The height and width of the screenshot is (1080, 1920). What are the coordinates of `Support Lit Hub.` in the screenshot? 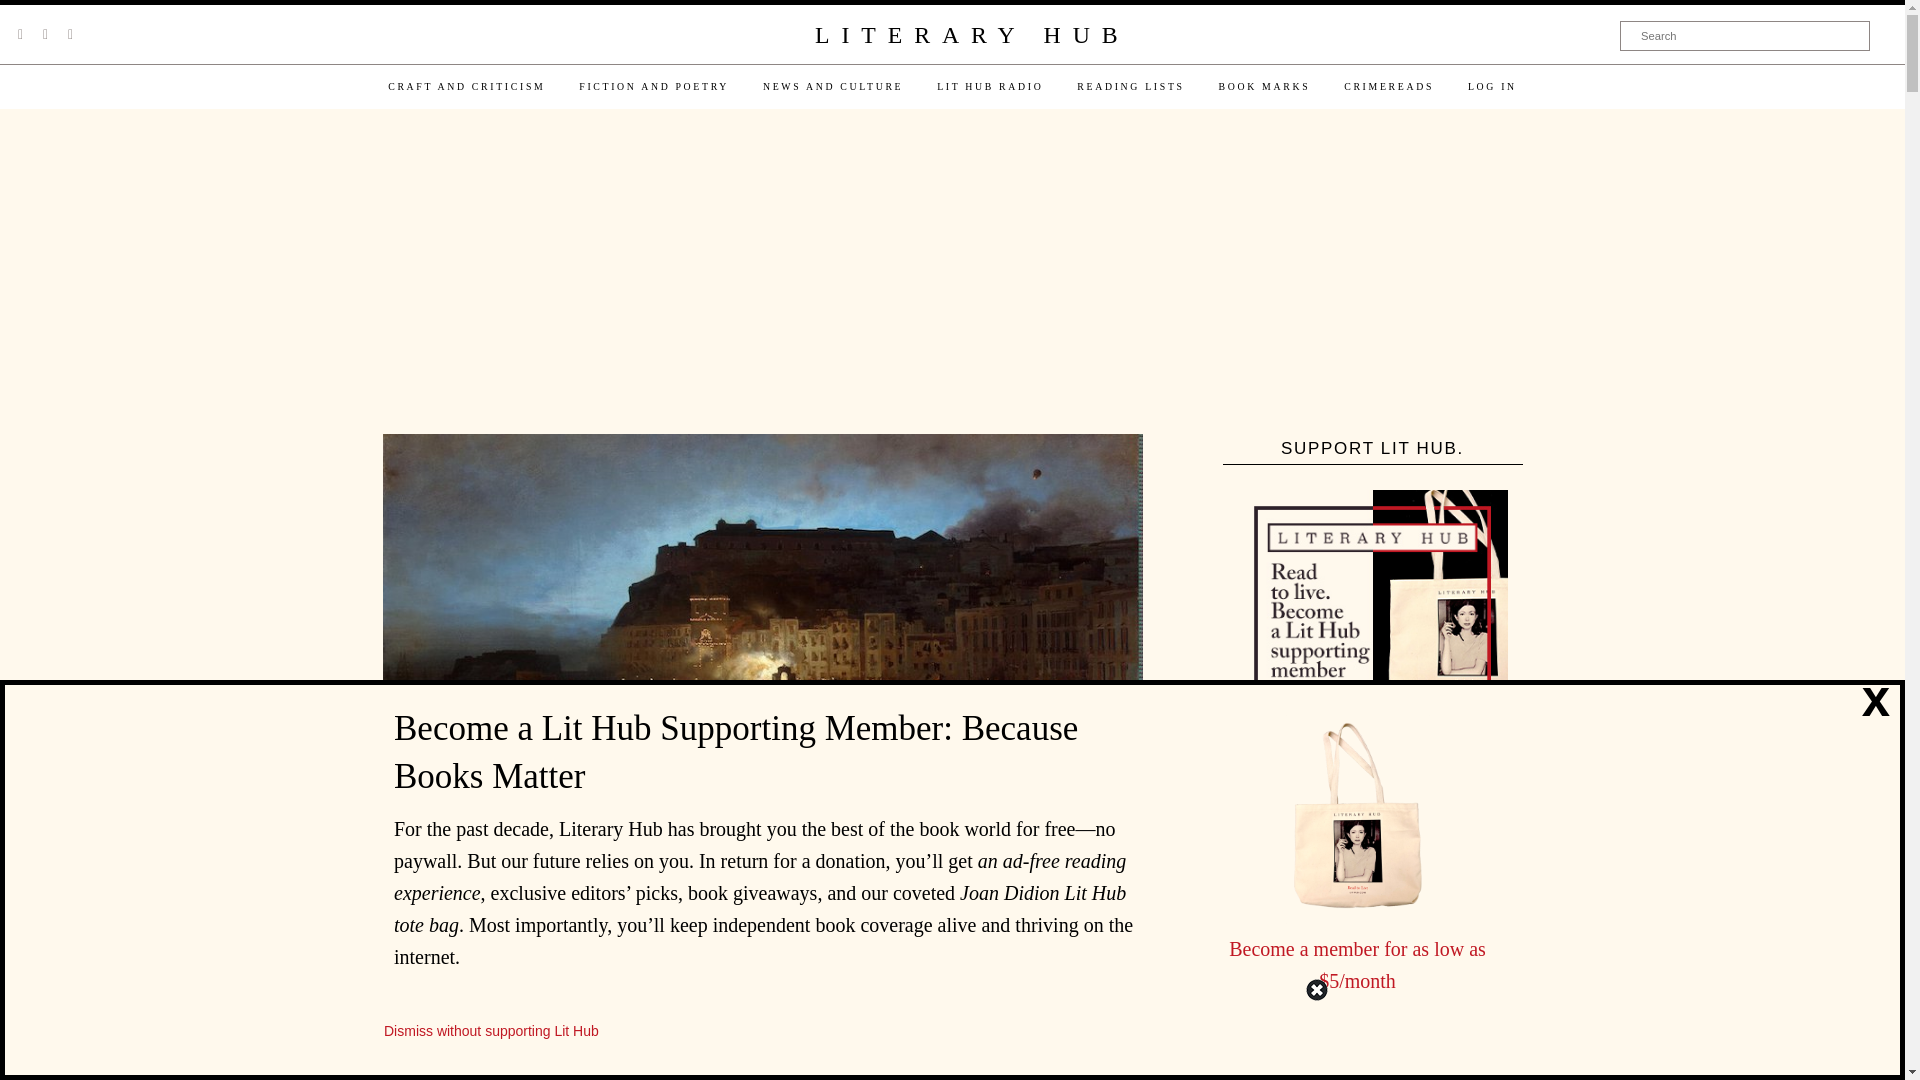 It's located at (1372, 625).